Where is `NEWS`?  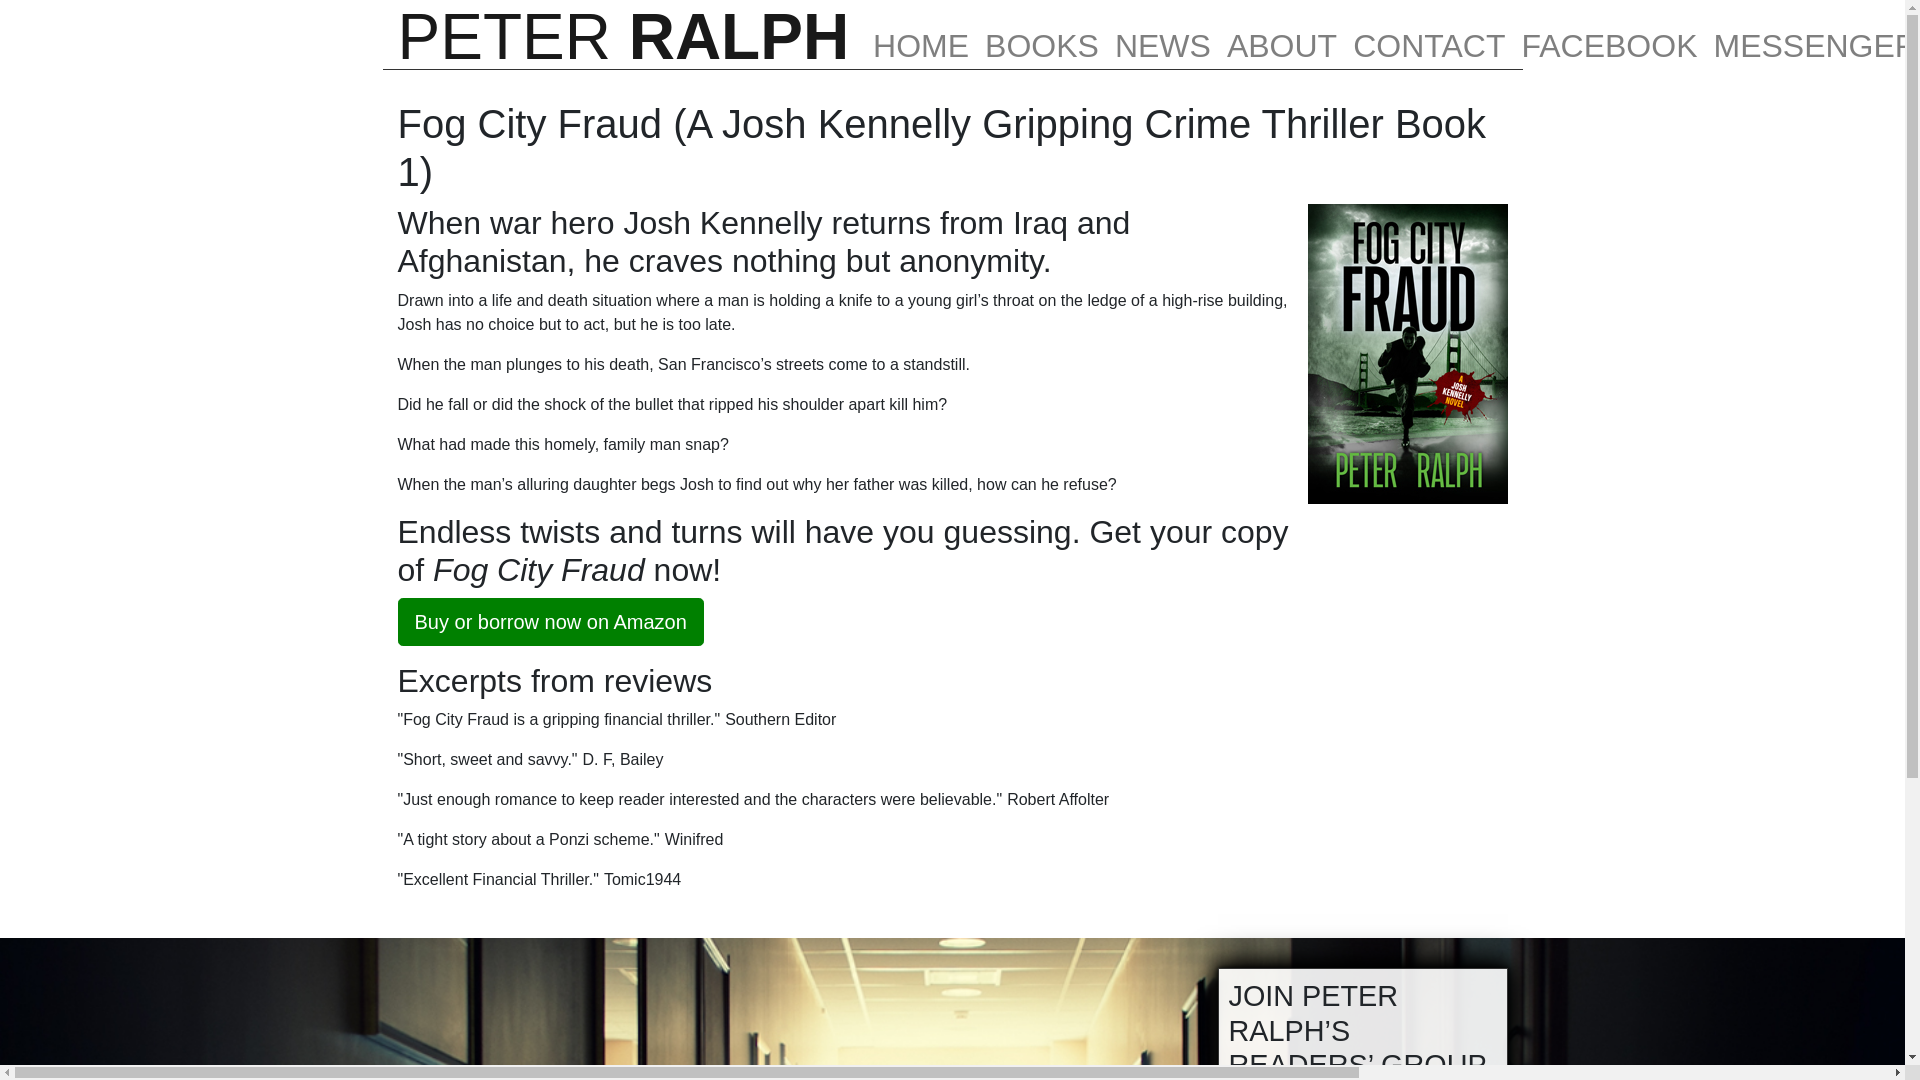 NEWS is located at coordinates (1163, 33).